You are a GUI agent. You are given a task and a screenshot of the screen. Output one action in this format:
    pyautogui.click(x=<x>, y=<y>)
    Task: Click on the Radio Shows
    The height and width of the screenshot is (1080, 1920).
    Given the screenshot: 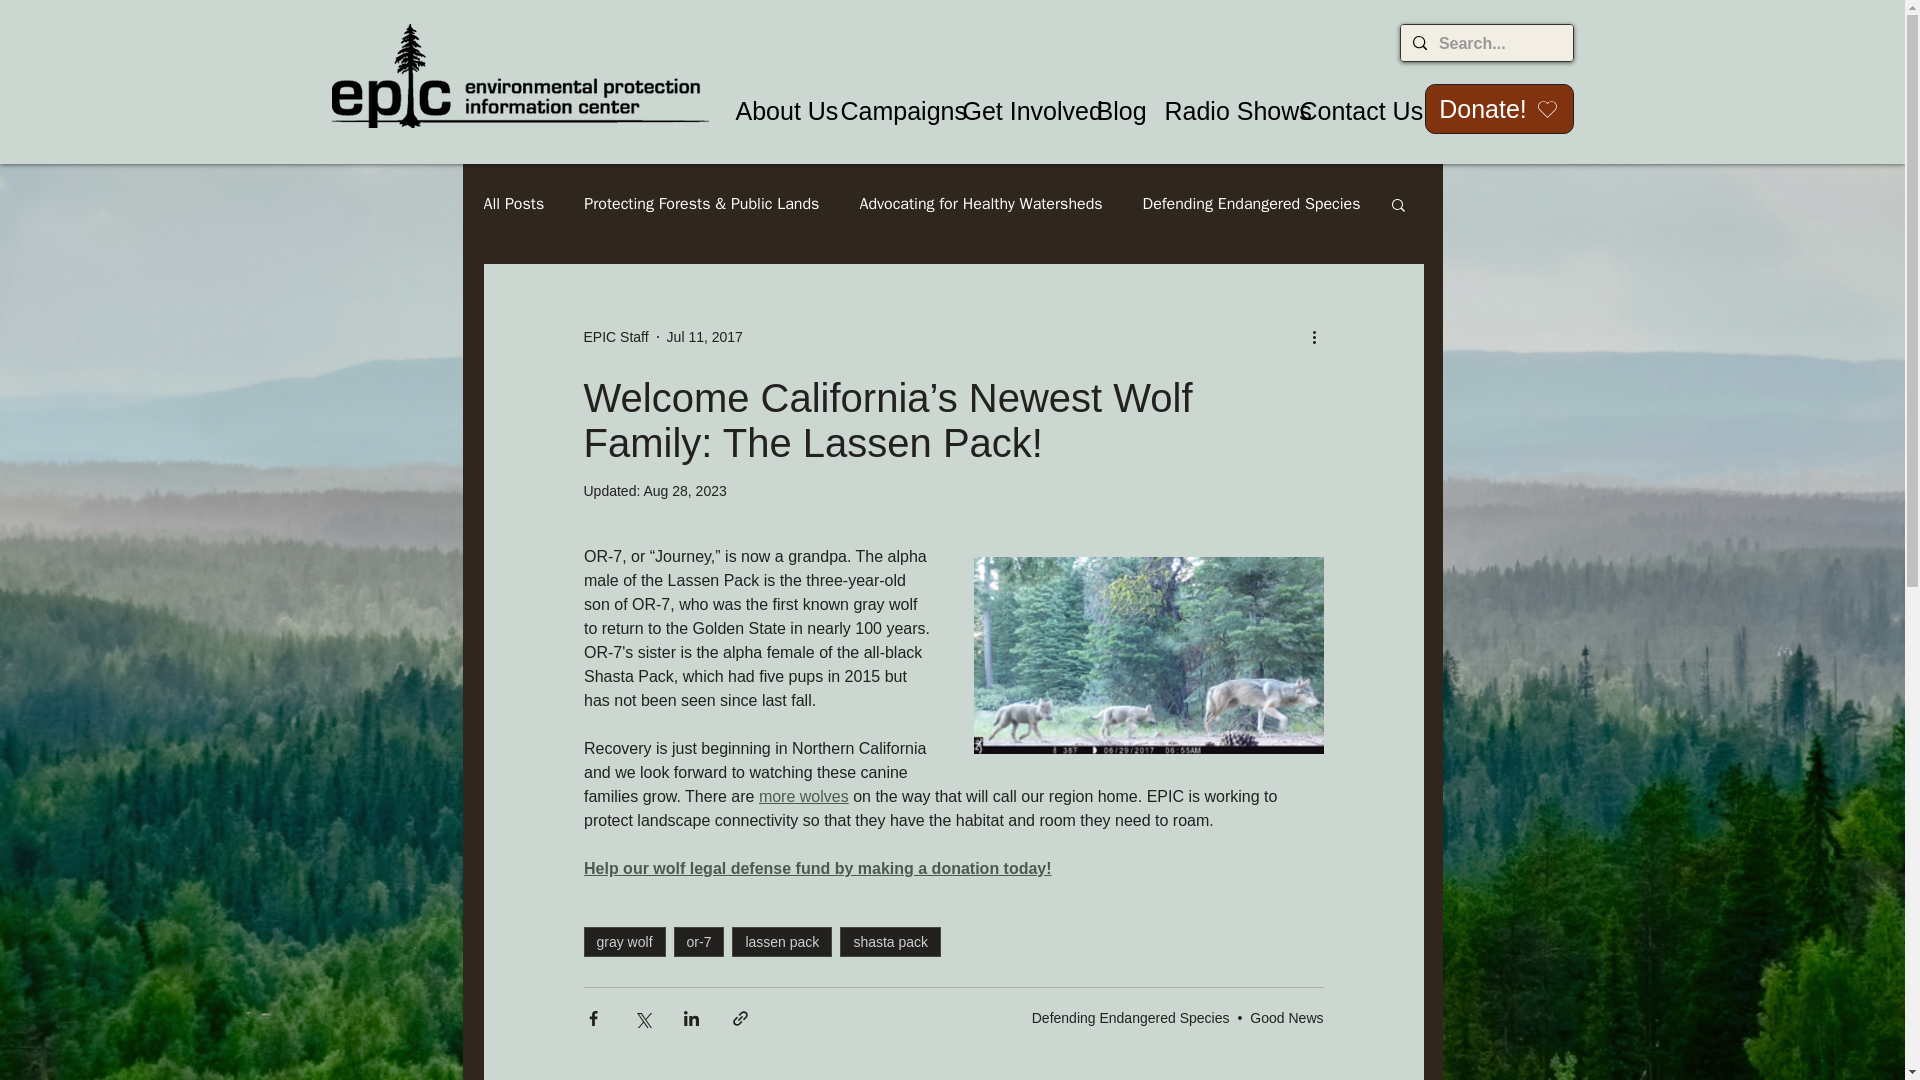 What is the action you would take?
    pyautogui.click(x=1217, y=112)
    